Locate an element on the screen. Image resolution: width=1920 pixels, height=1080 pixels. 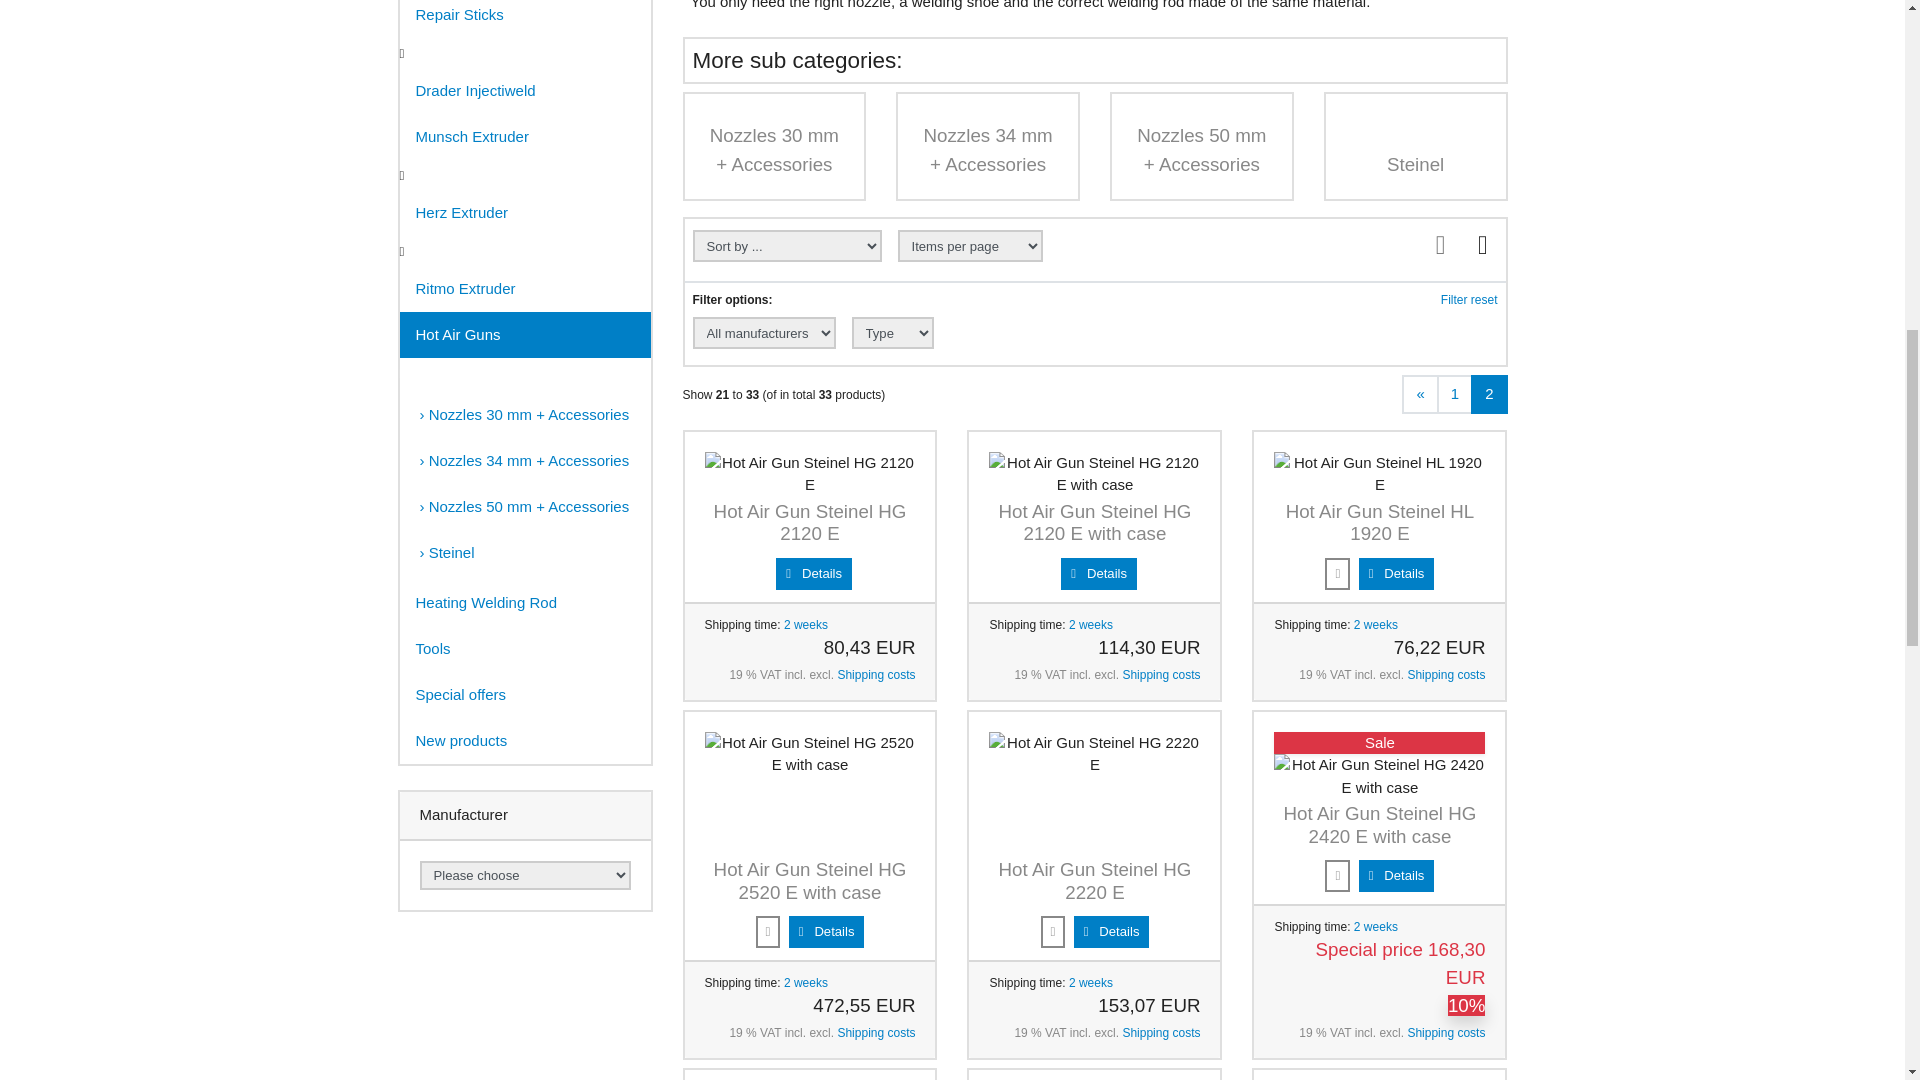
Herz Extruder is located at coordinates (524, 213).